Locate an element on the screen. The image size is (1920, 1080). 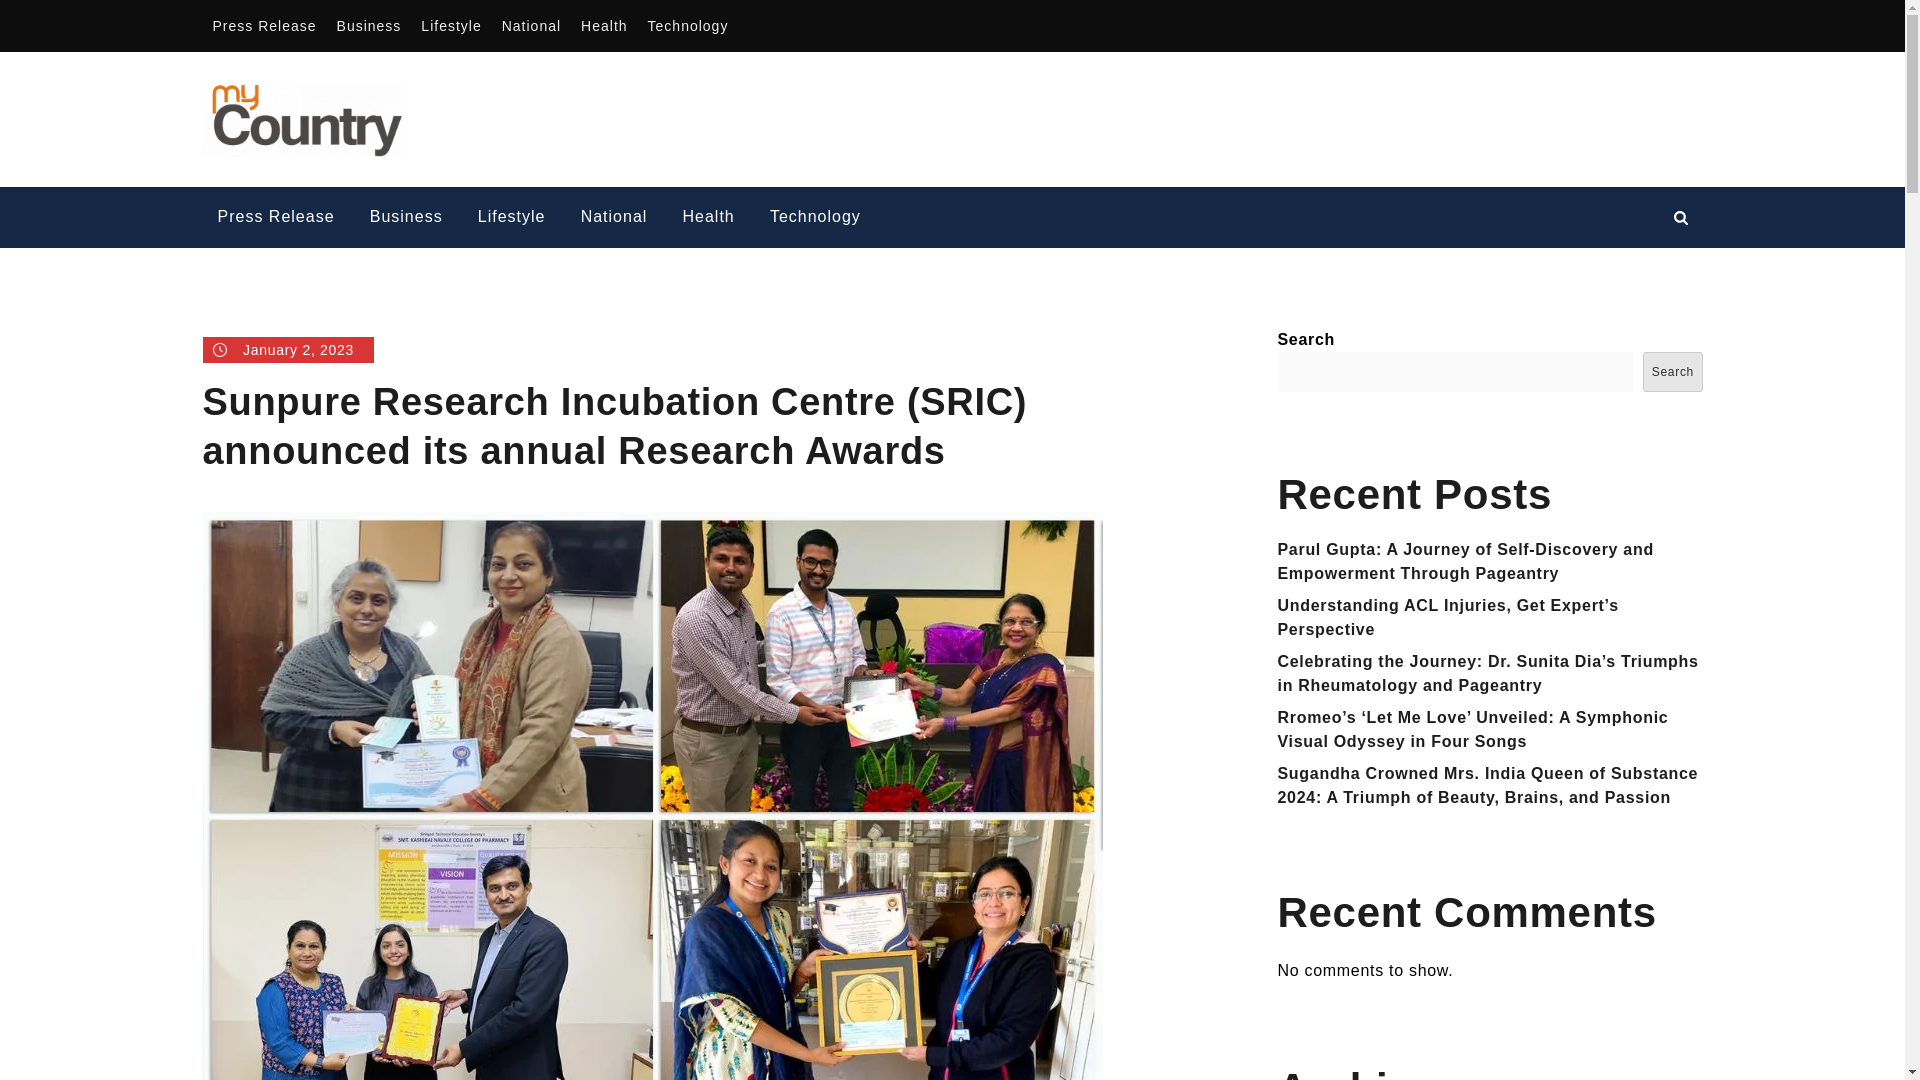
Press Release is located at coordinates (264, 26).